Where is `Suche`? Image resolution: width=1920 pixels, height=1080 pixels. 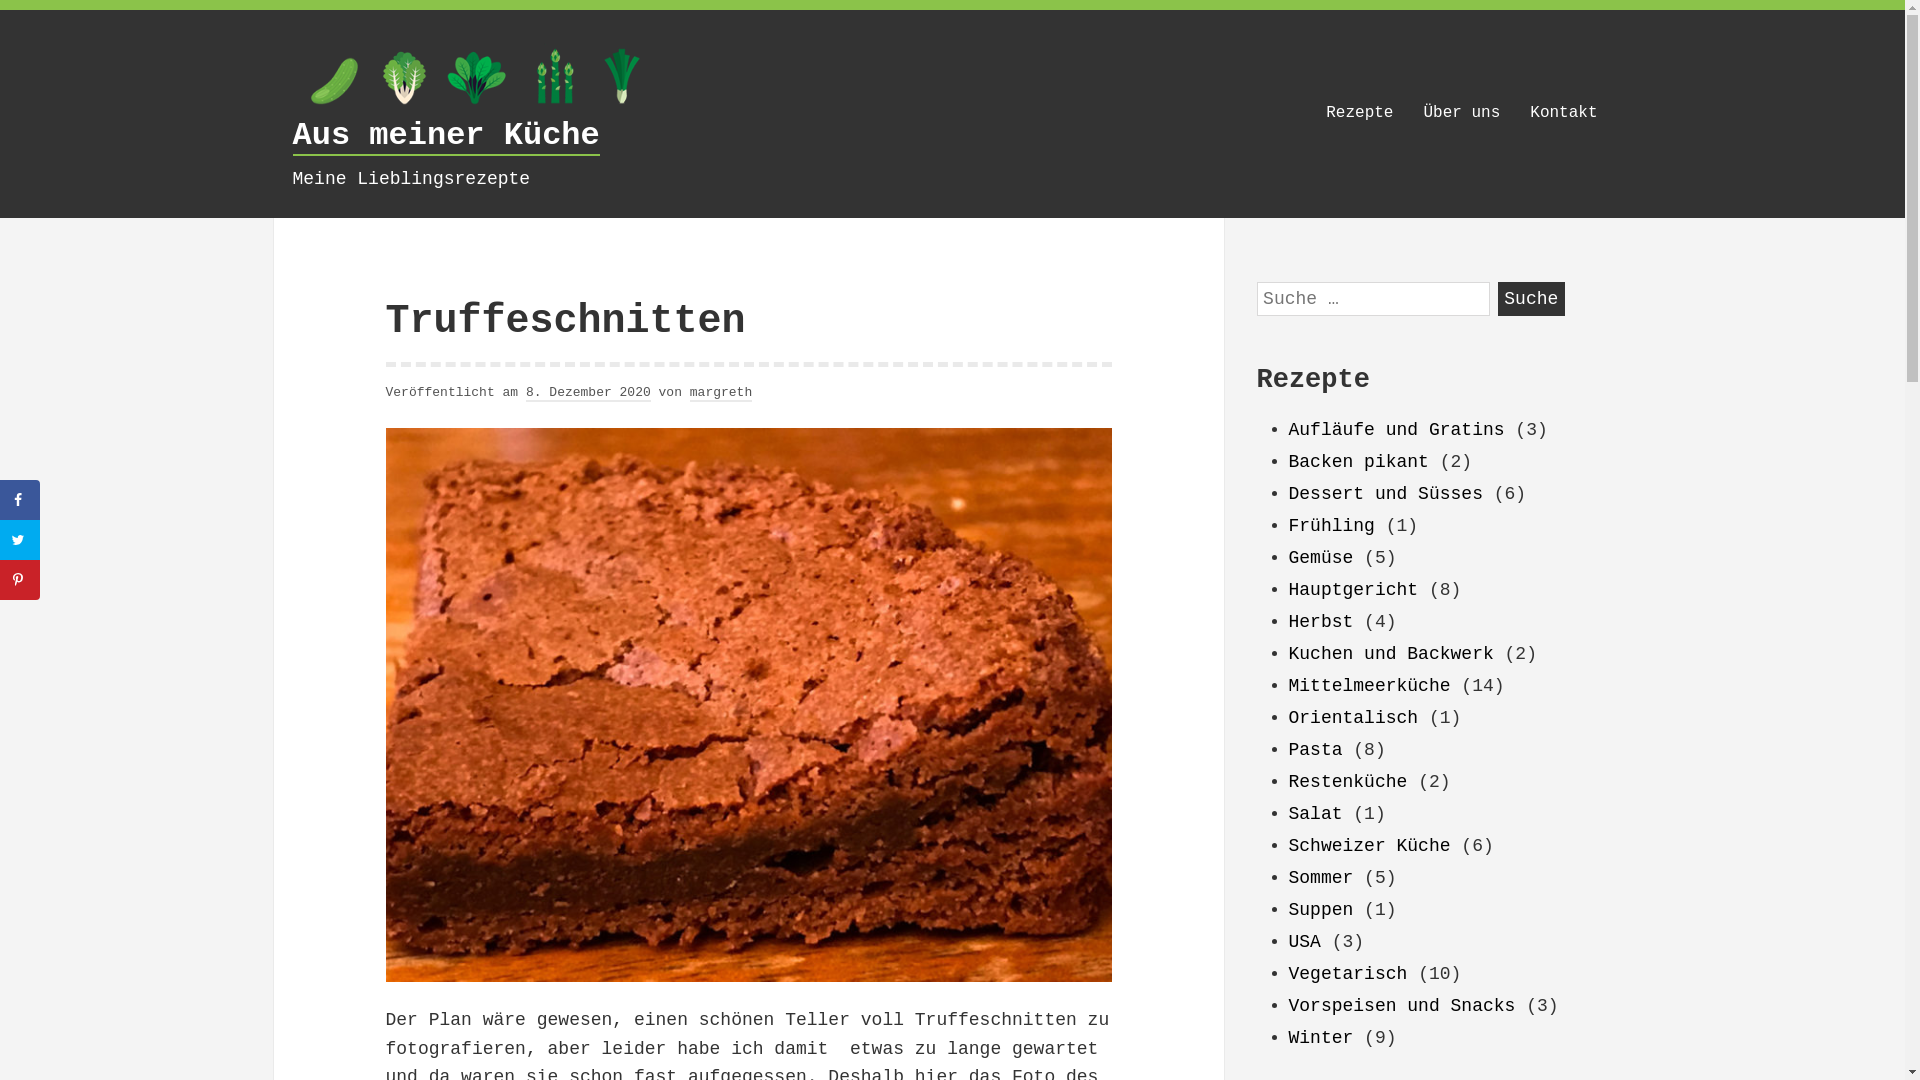 Suche is located at coordinates (1532, 299).